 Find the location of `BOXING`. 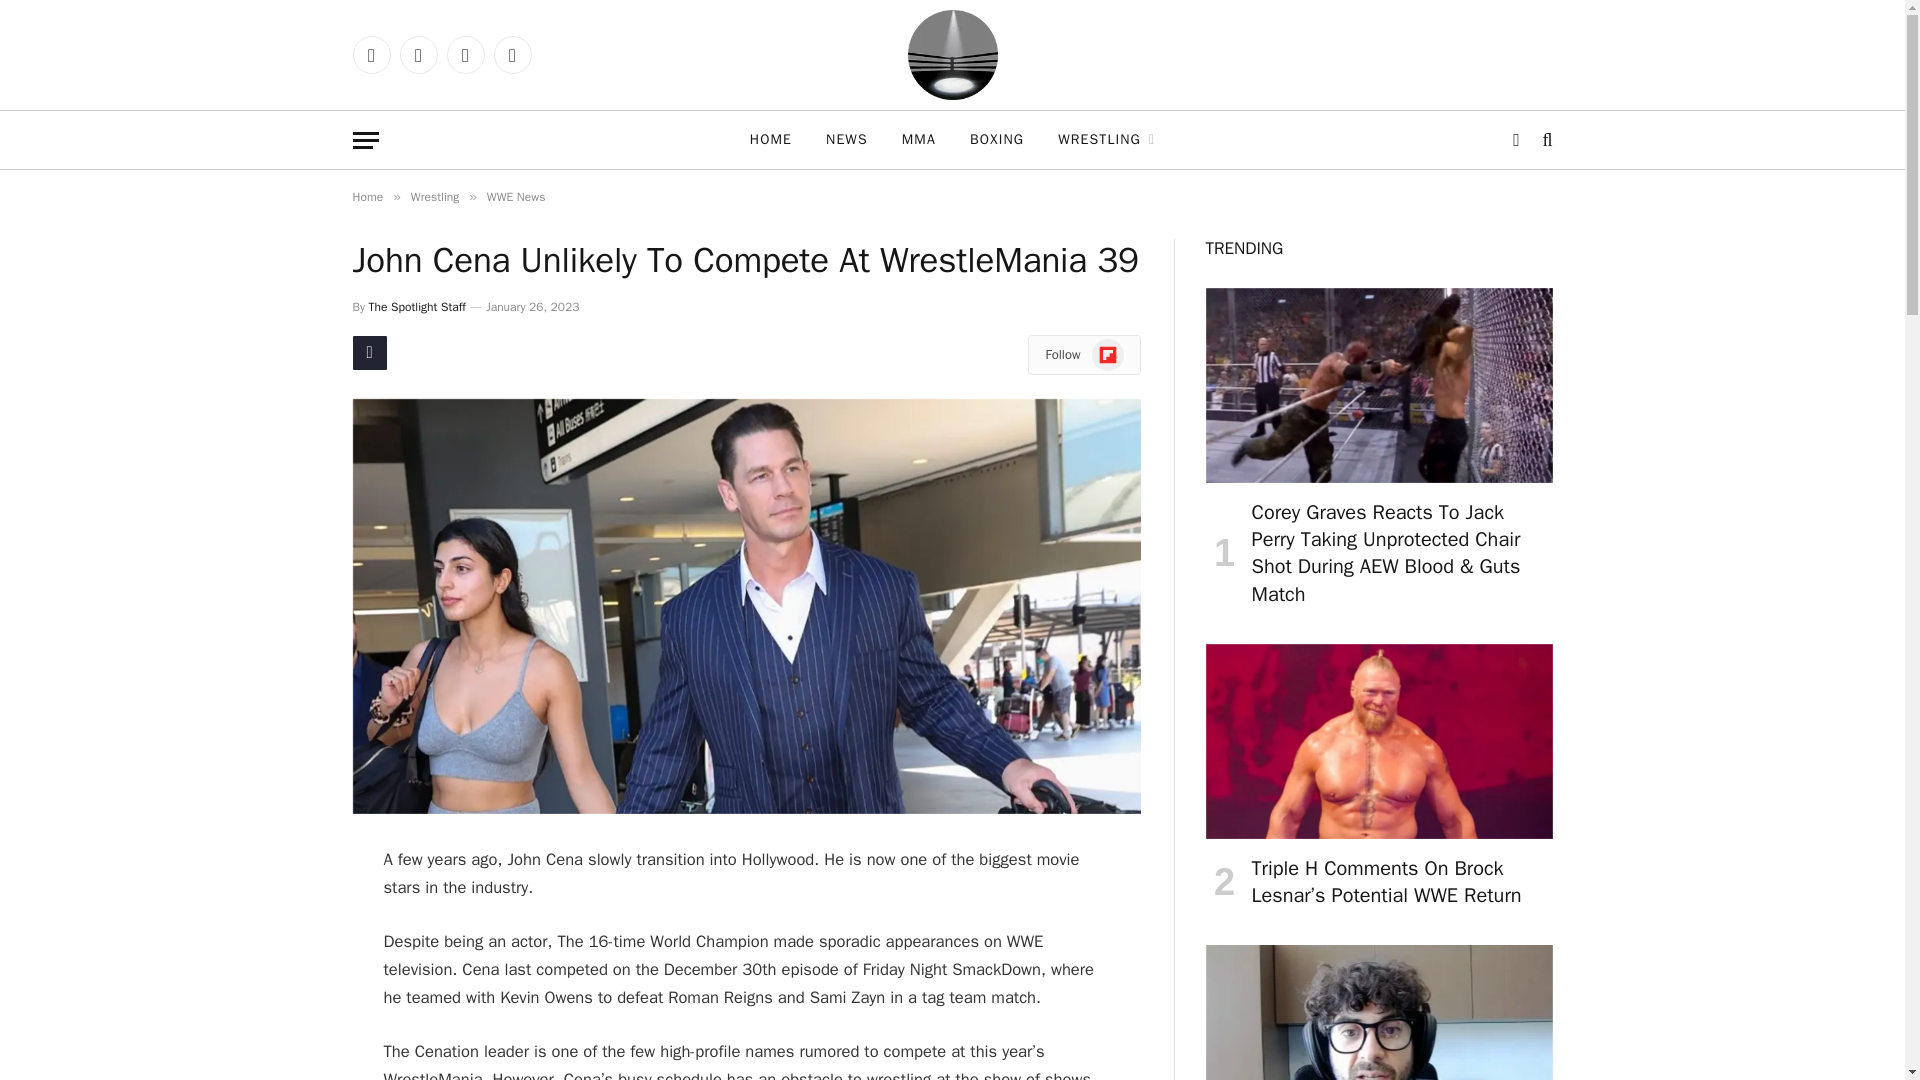

BOXING is located at coordinates (996, 140).